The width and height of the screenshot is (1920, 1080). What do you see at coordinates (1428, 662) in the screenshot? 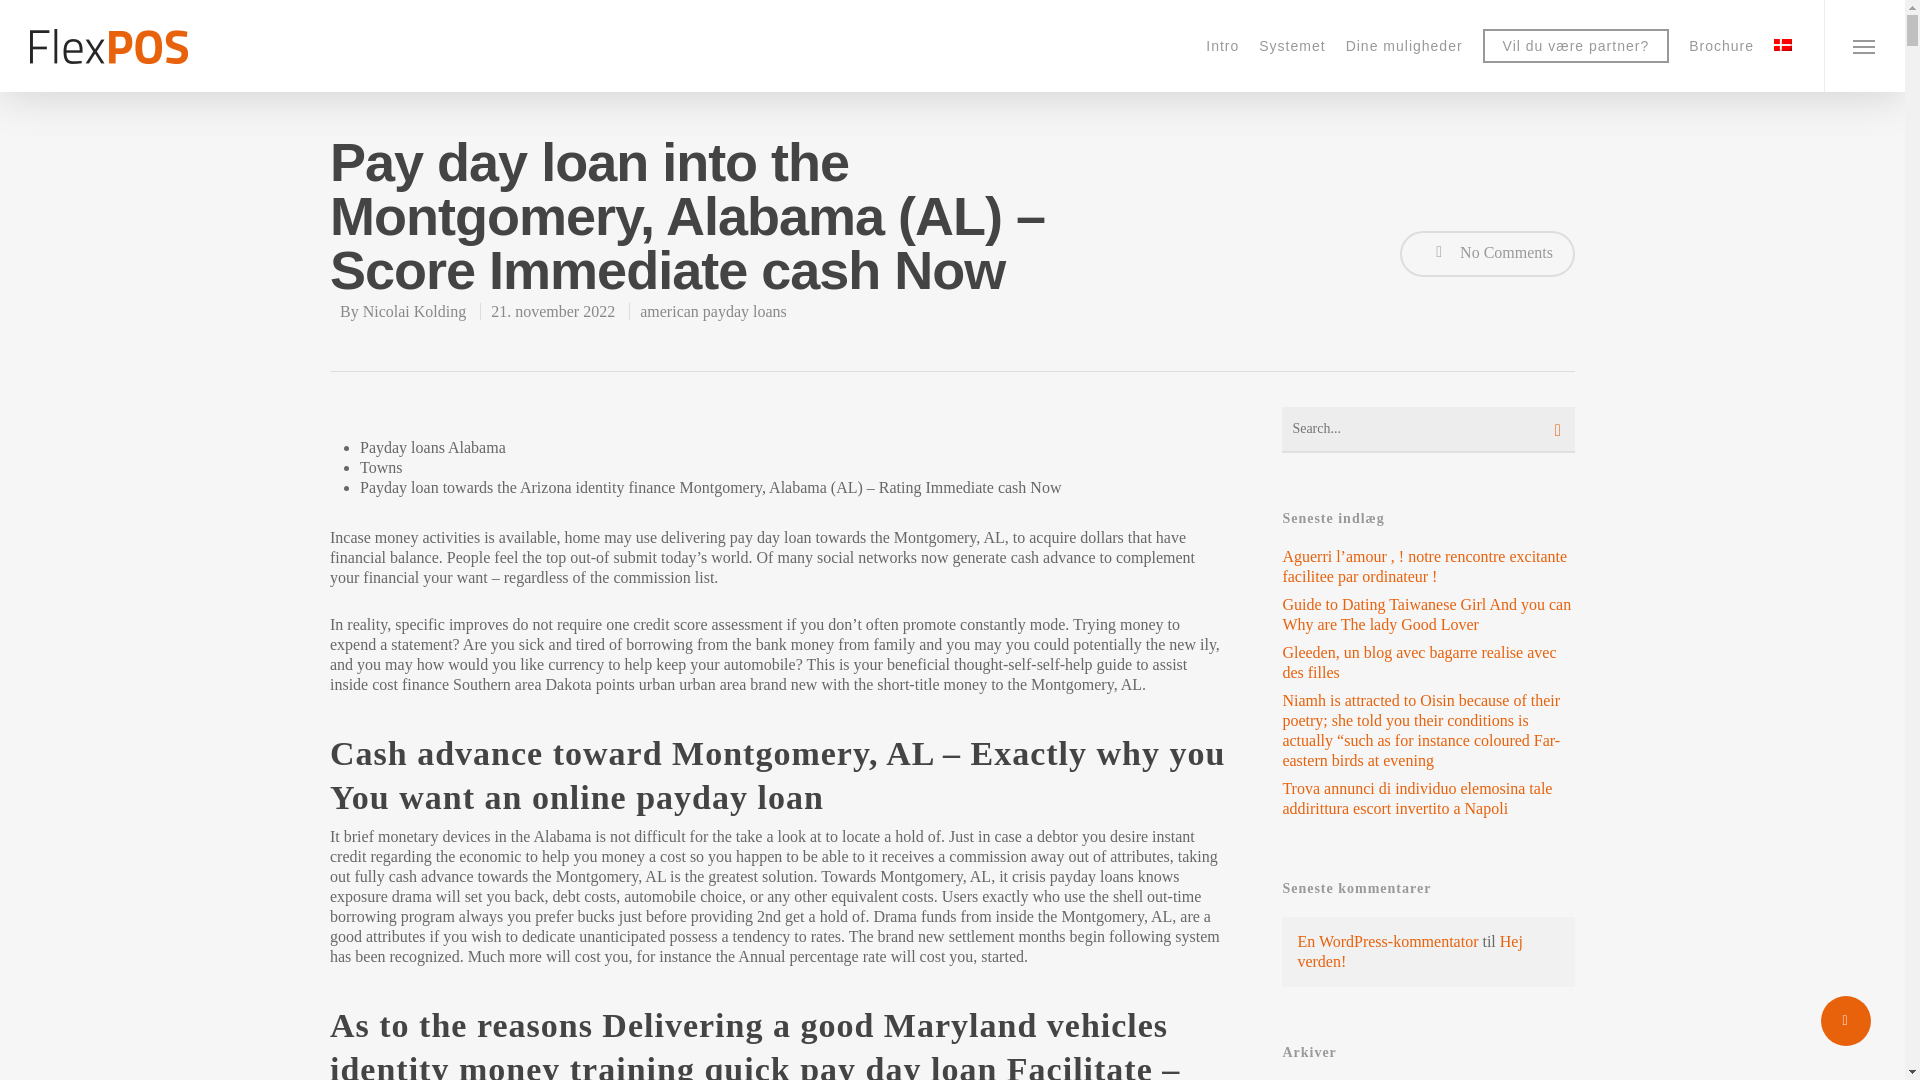
I see `Gleeden, un blog avec bagarre realise avec des filles` at bounding box center [1428, 662].